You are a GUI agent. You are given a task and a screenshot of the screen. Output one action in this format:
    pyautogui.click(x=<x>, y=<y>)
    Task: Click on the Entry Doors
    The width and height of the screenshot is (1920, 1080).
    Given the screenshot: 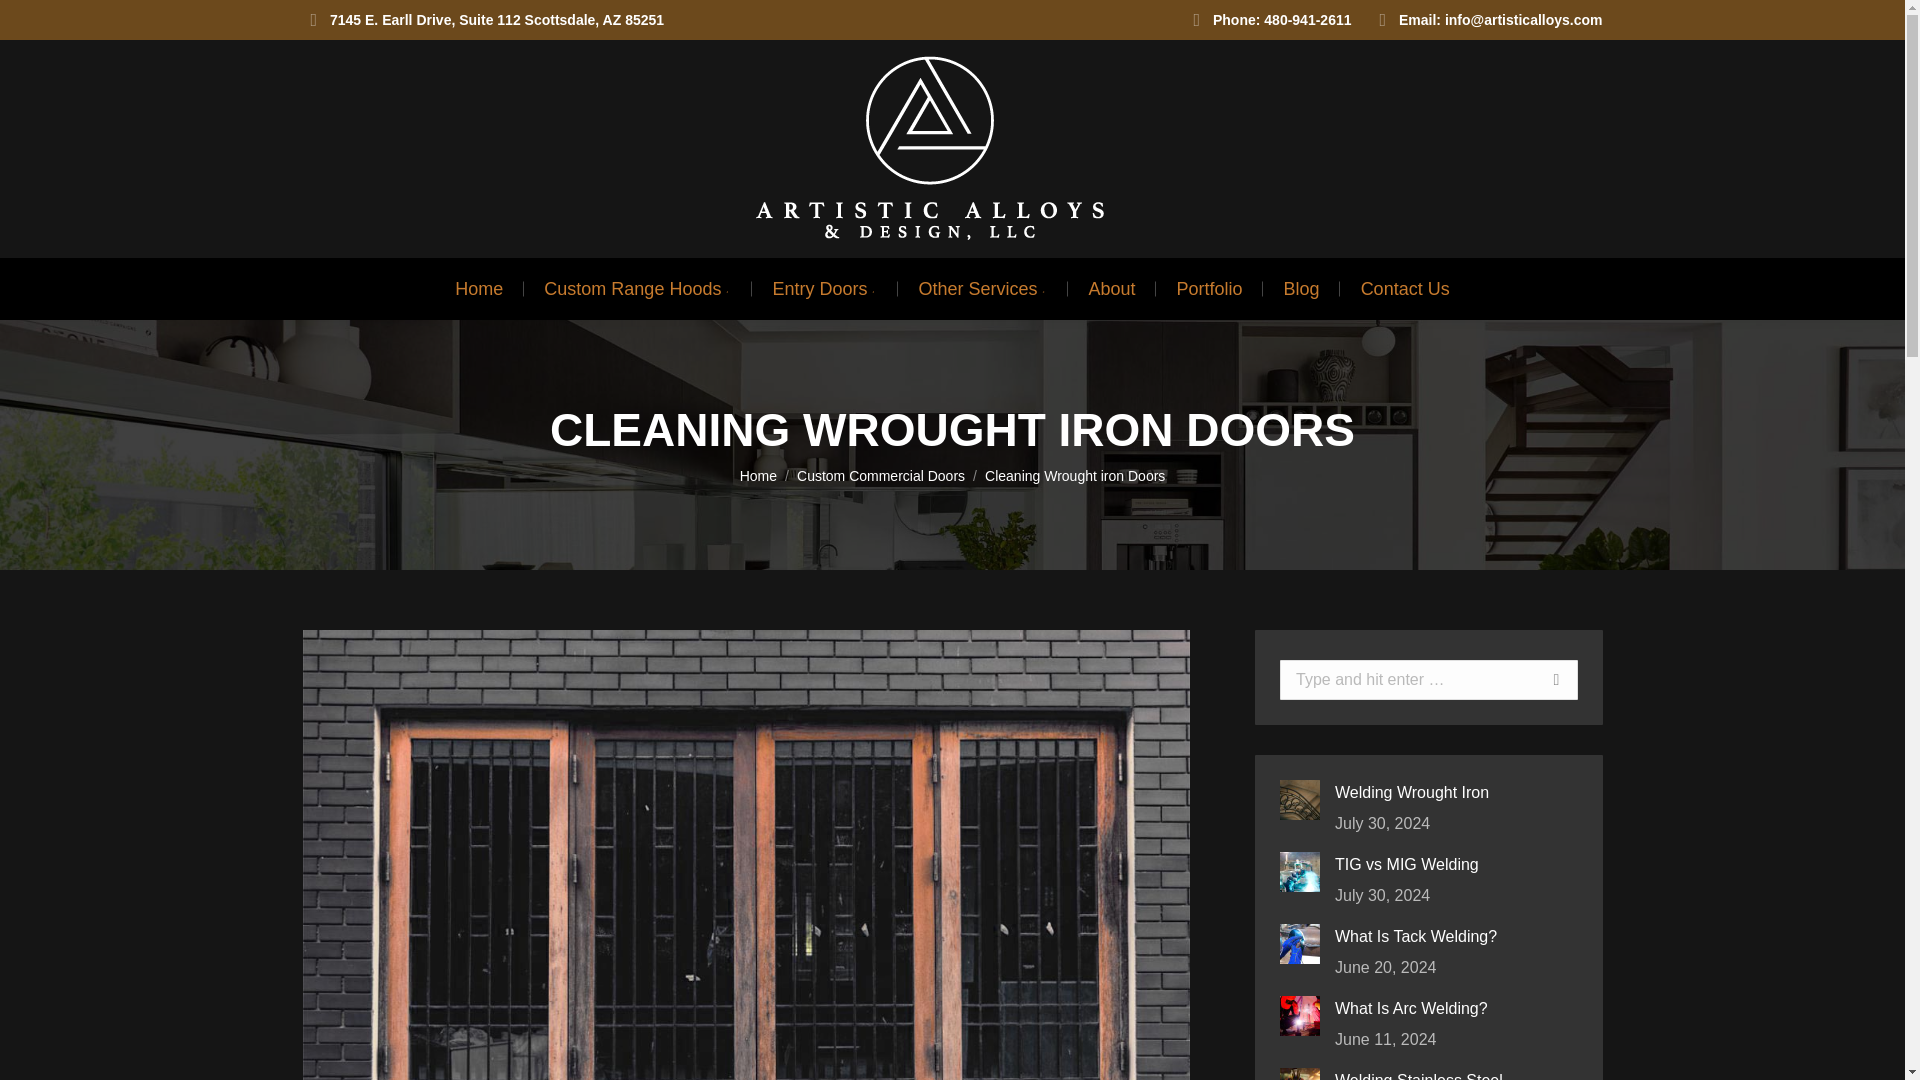 What is the action you would take?
    pyautogui.click(x=824, y=288)
    